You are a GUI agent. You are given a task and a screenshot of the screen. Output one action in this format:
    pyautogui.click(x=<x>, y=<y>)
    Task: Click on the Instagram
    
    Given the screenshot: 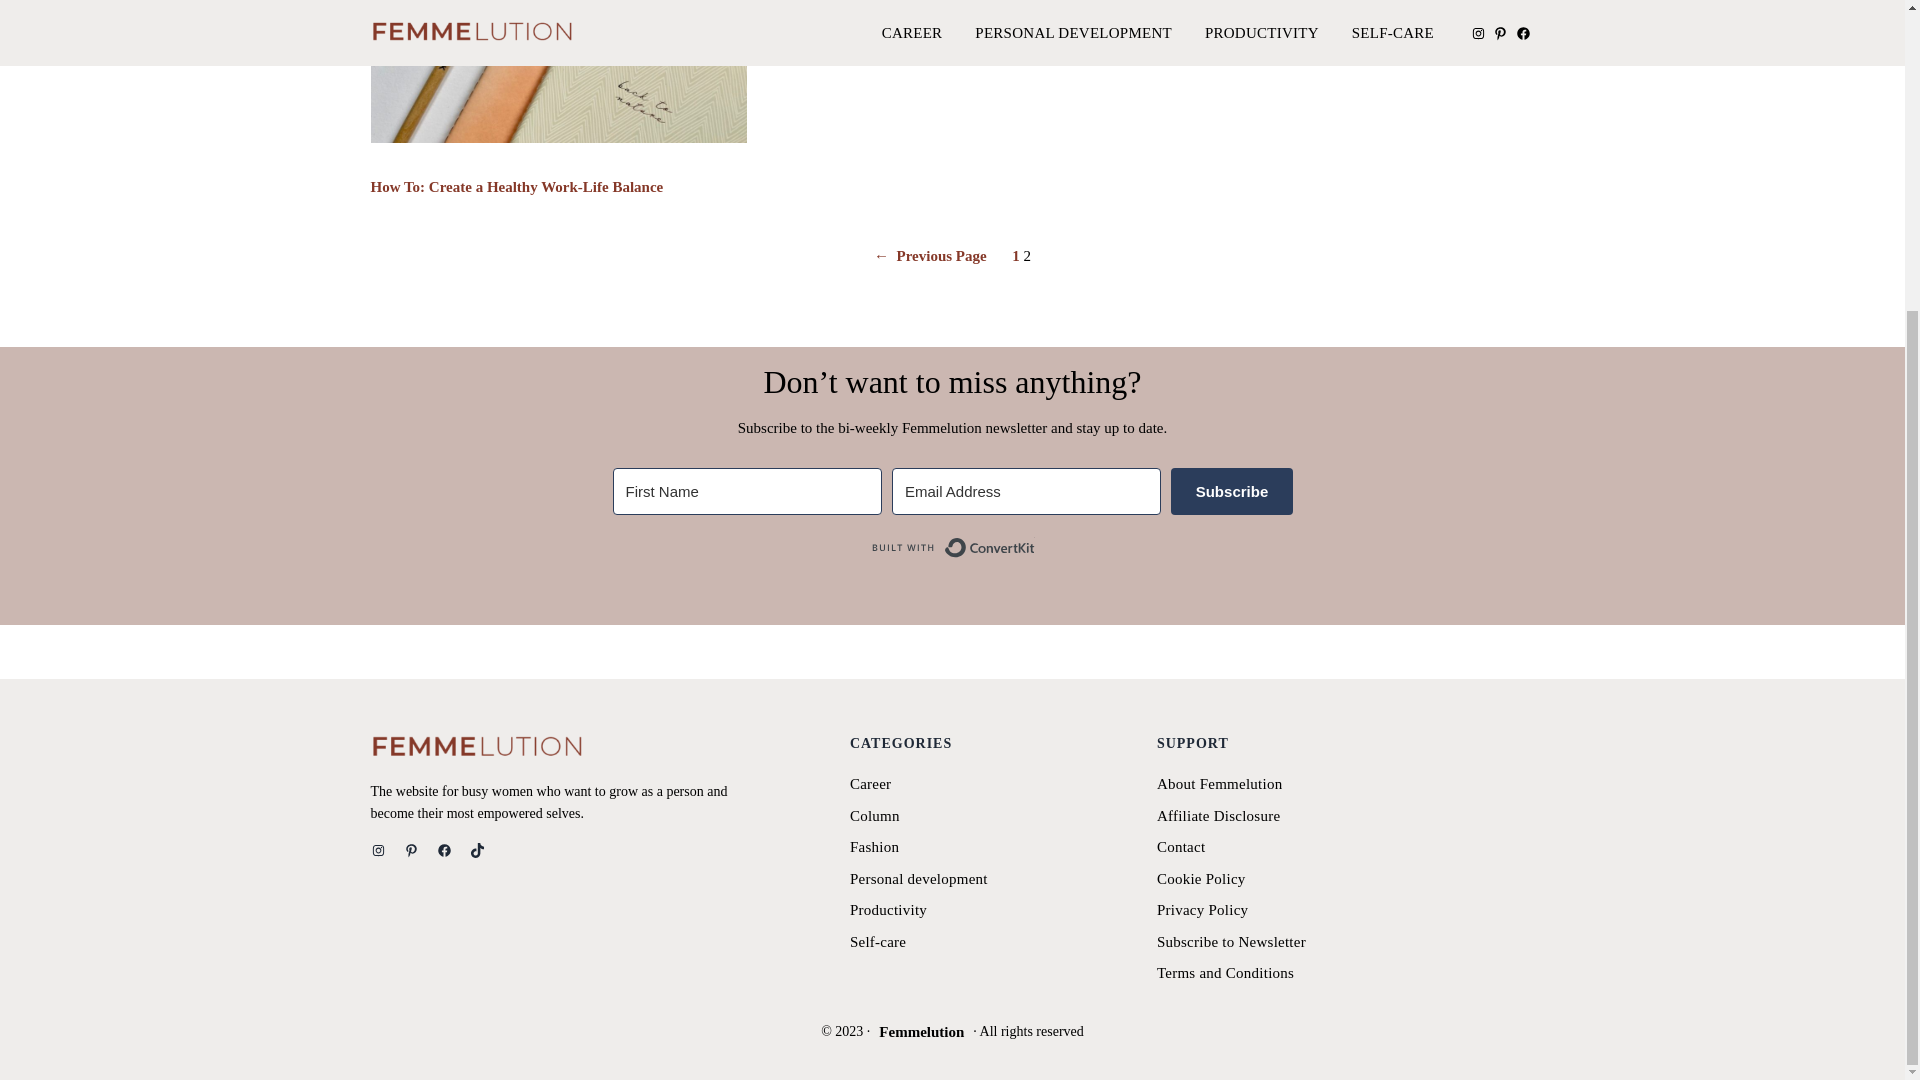 What is the action you would take?
    pyautogui.click(x=378, y=850)
    